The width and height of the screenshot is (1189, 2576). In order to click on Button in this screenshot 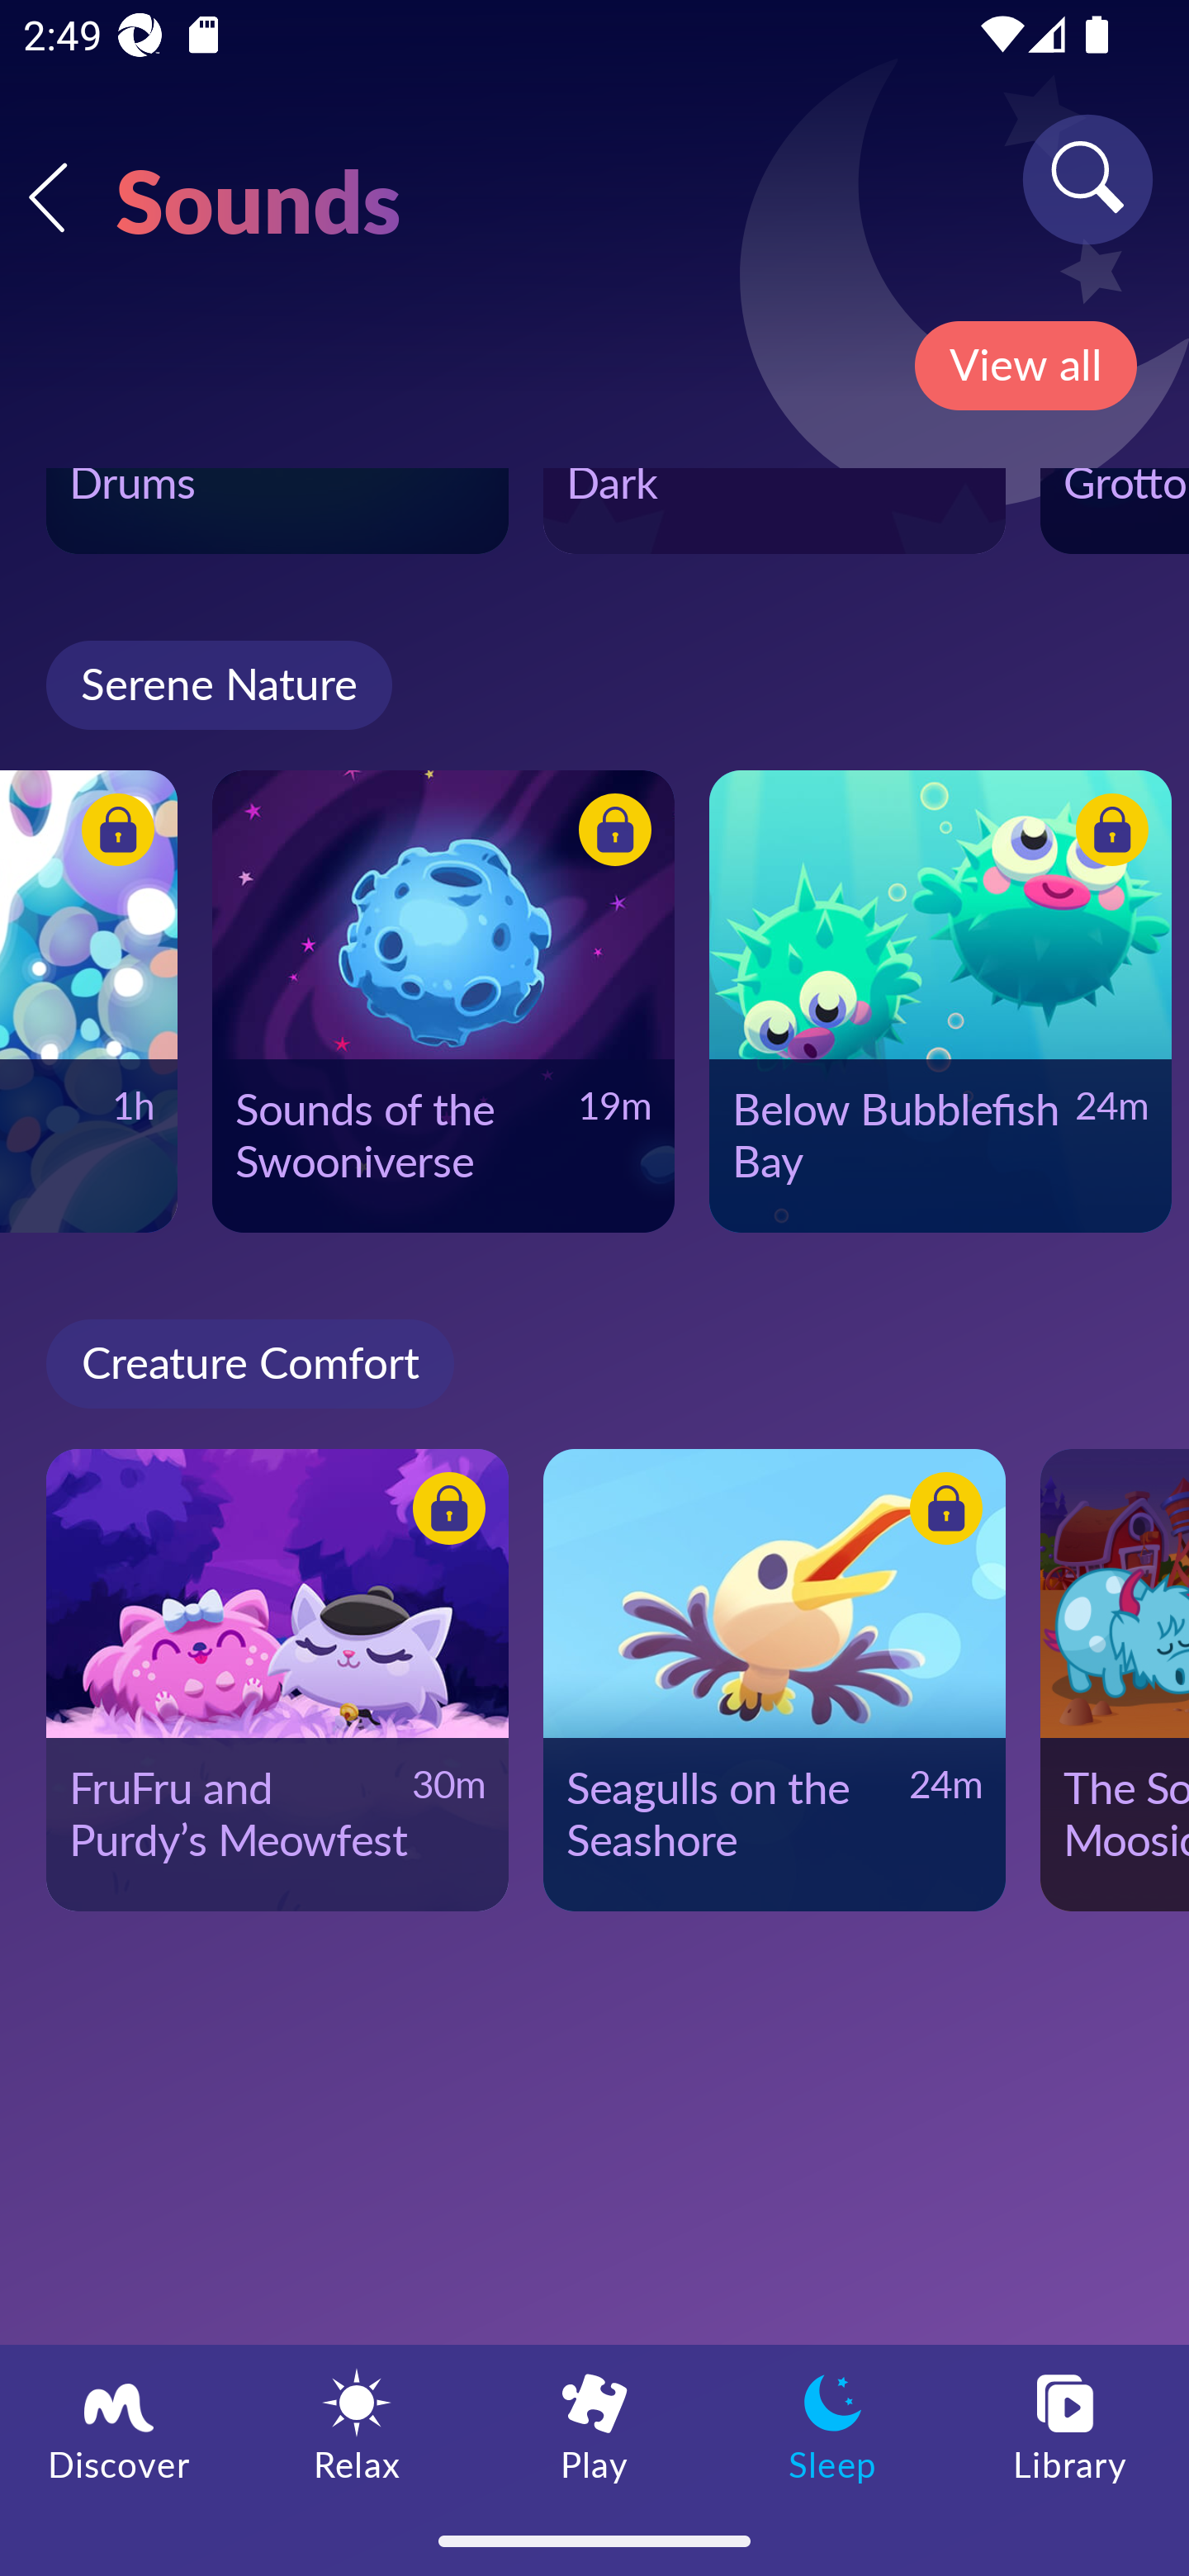, I will do `click(609, 834)`.